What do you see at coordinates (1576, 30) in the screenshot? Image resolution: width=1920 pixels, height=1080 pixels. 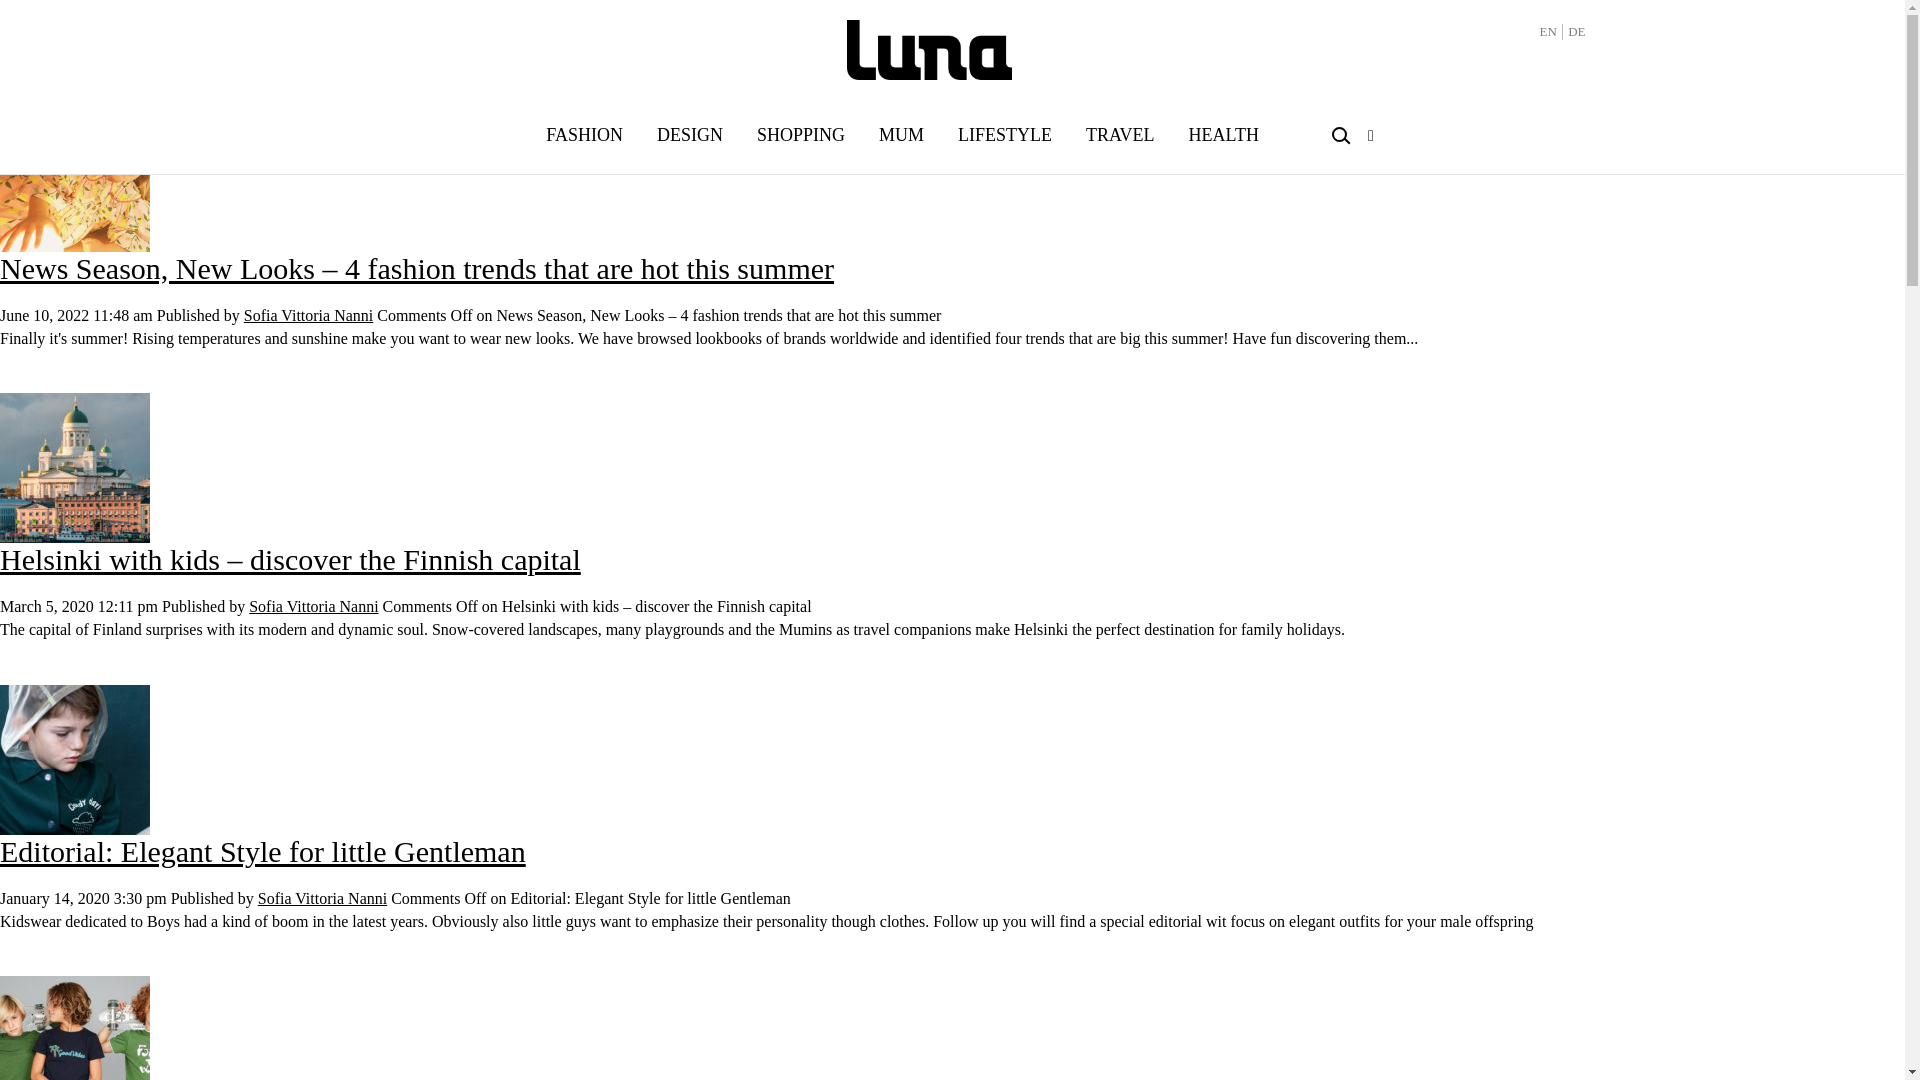 I see `DE` at bounding box center [1576, 30].